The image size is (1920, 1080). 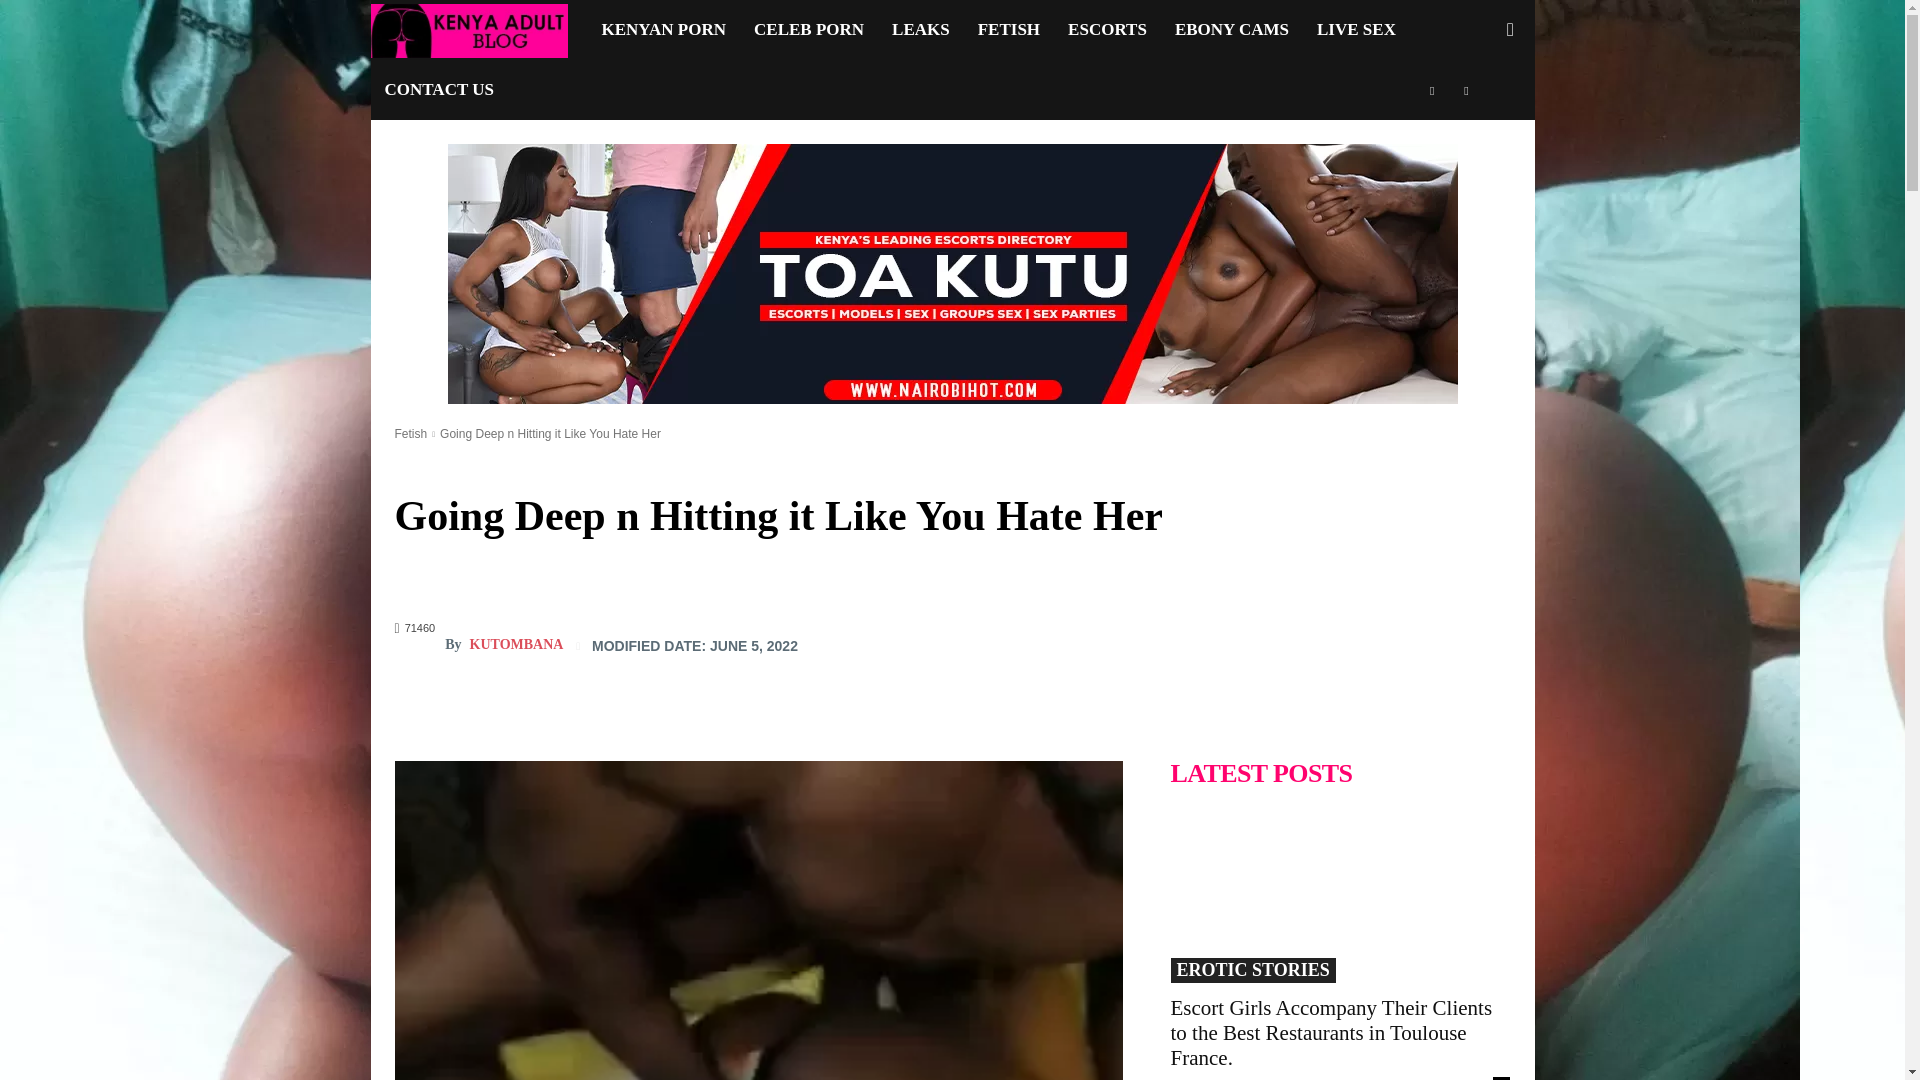 I want to click on FETISH, so click(x=1008, y=30).